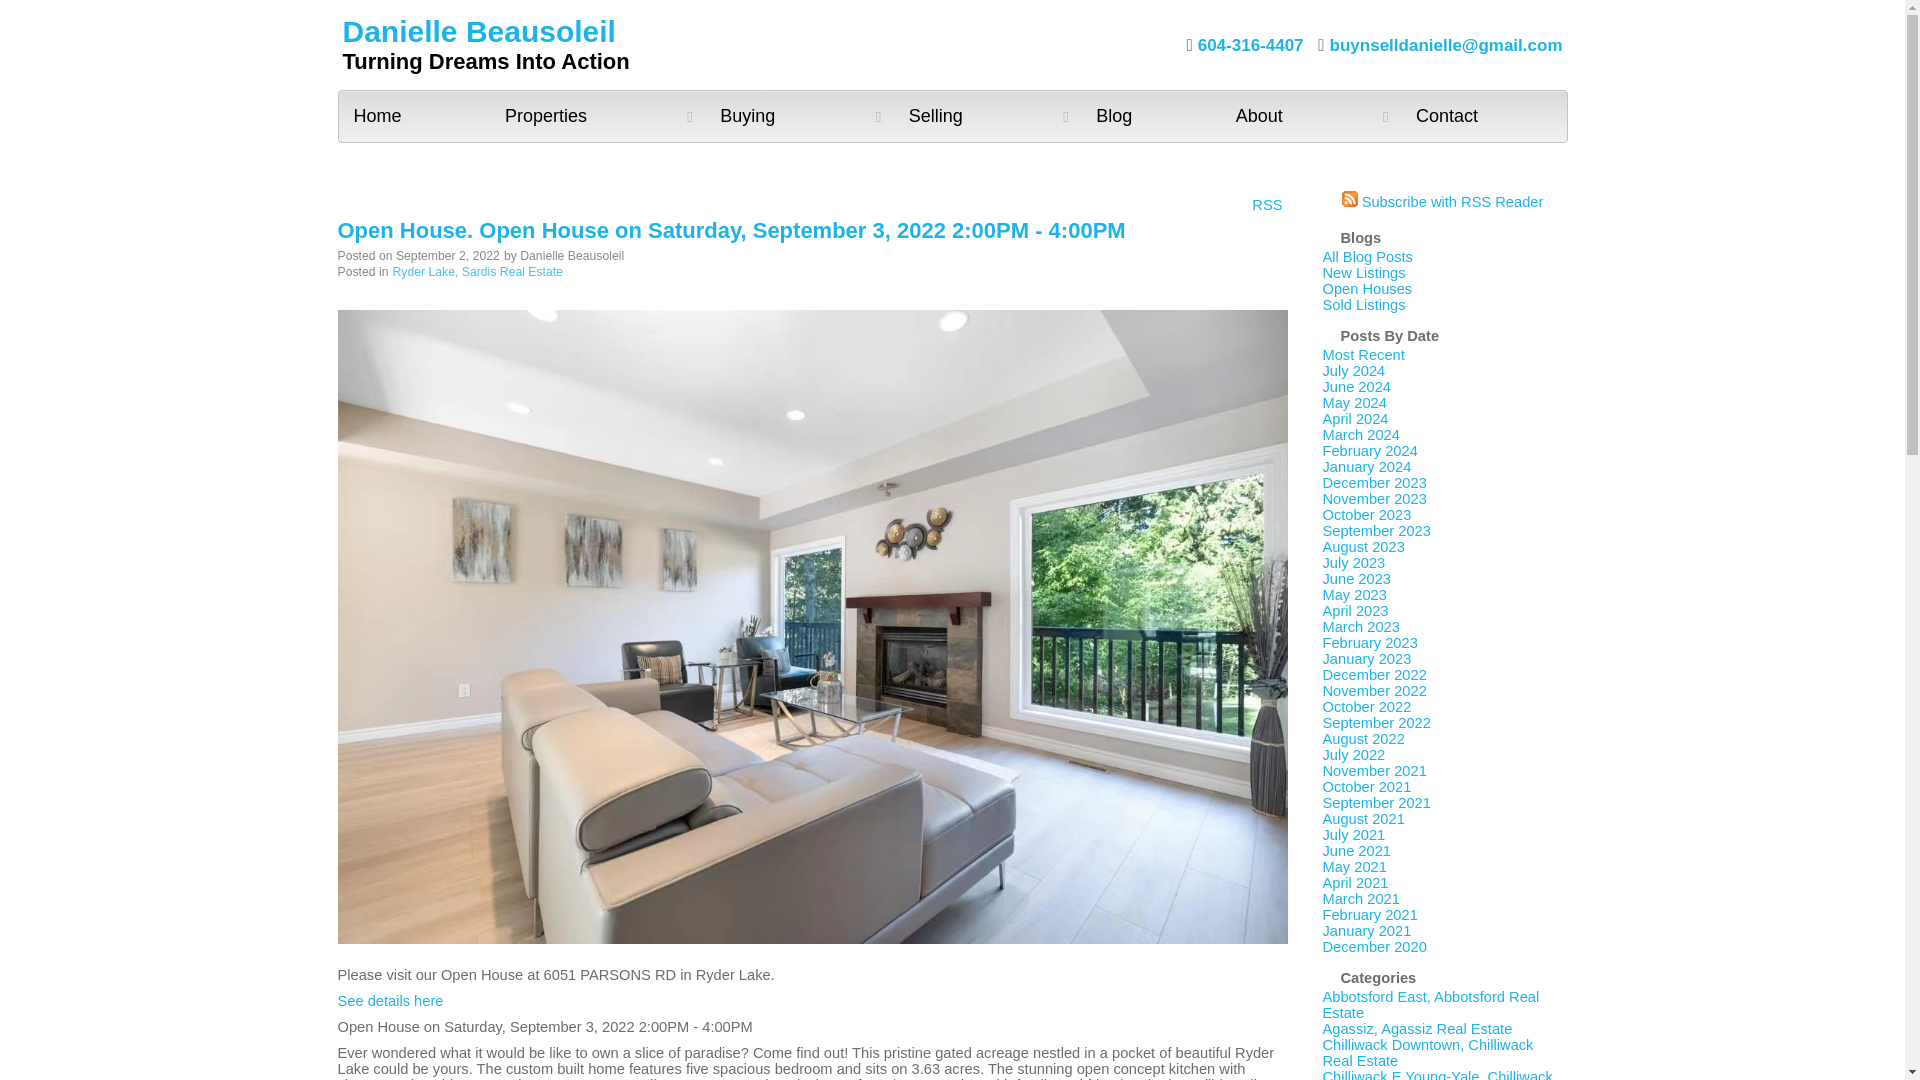  What do you see at coordinates (1484, 116) in the screenshot?
I see `Contact` at bounding box center [1484, 116].